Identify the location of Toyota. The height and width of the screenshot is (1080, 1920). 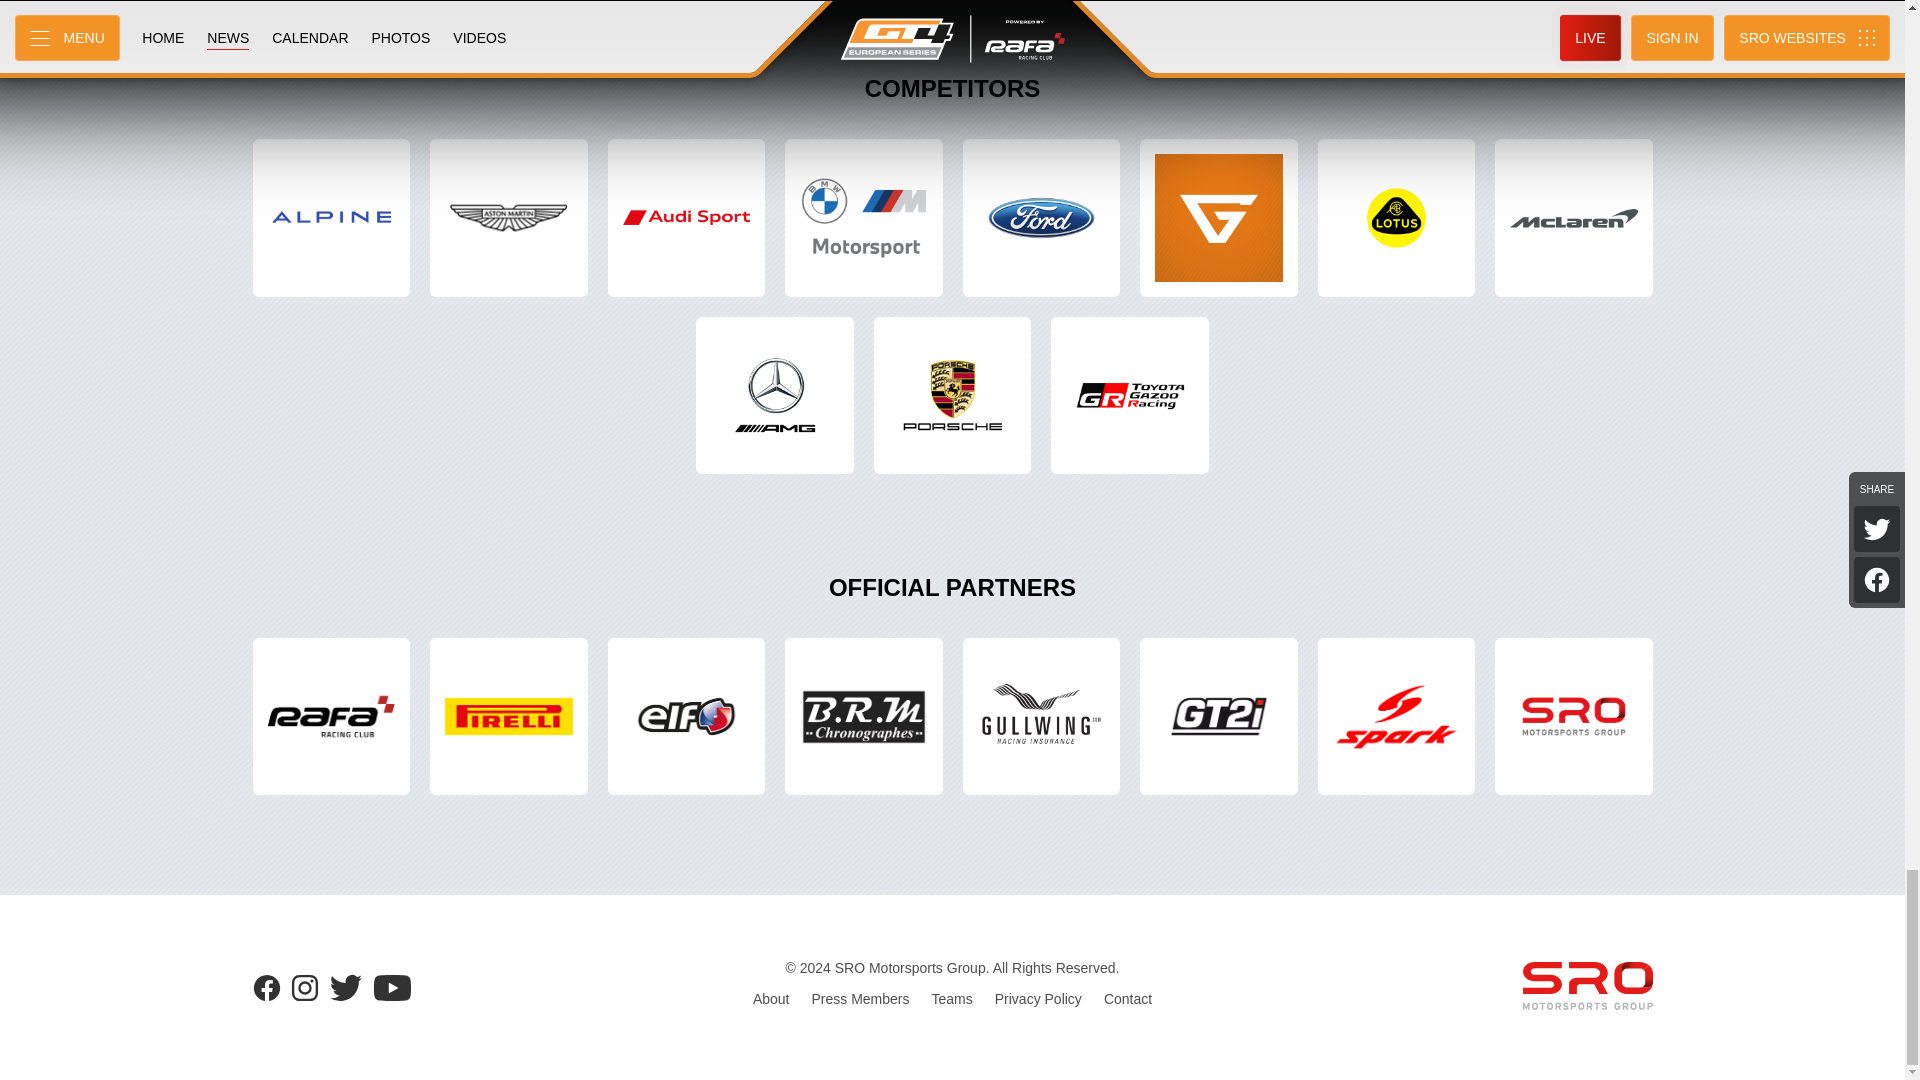
(1130, 396).